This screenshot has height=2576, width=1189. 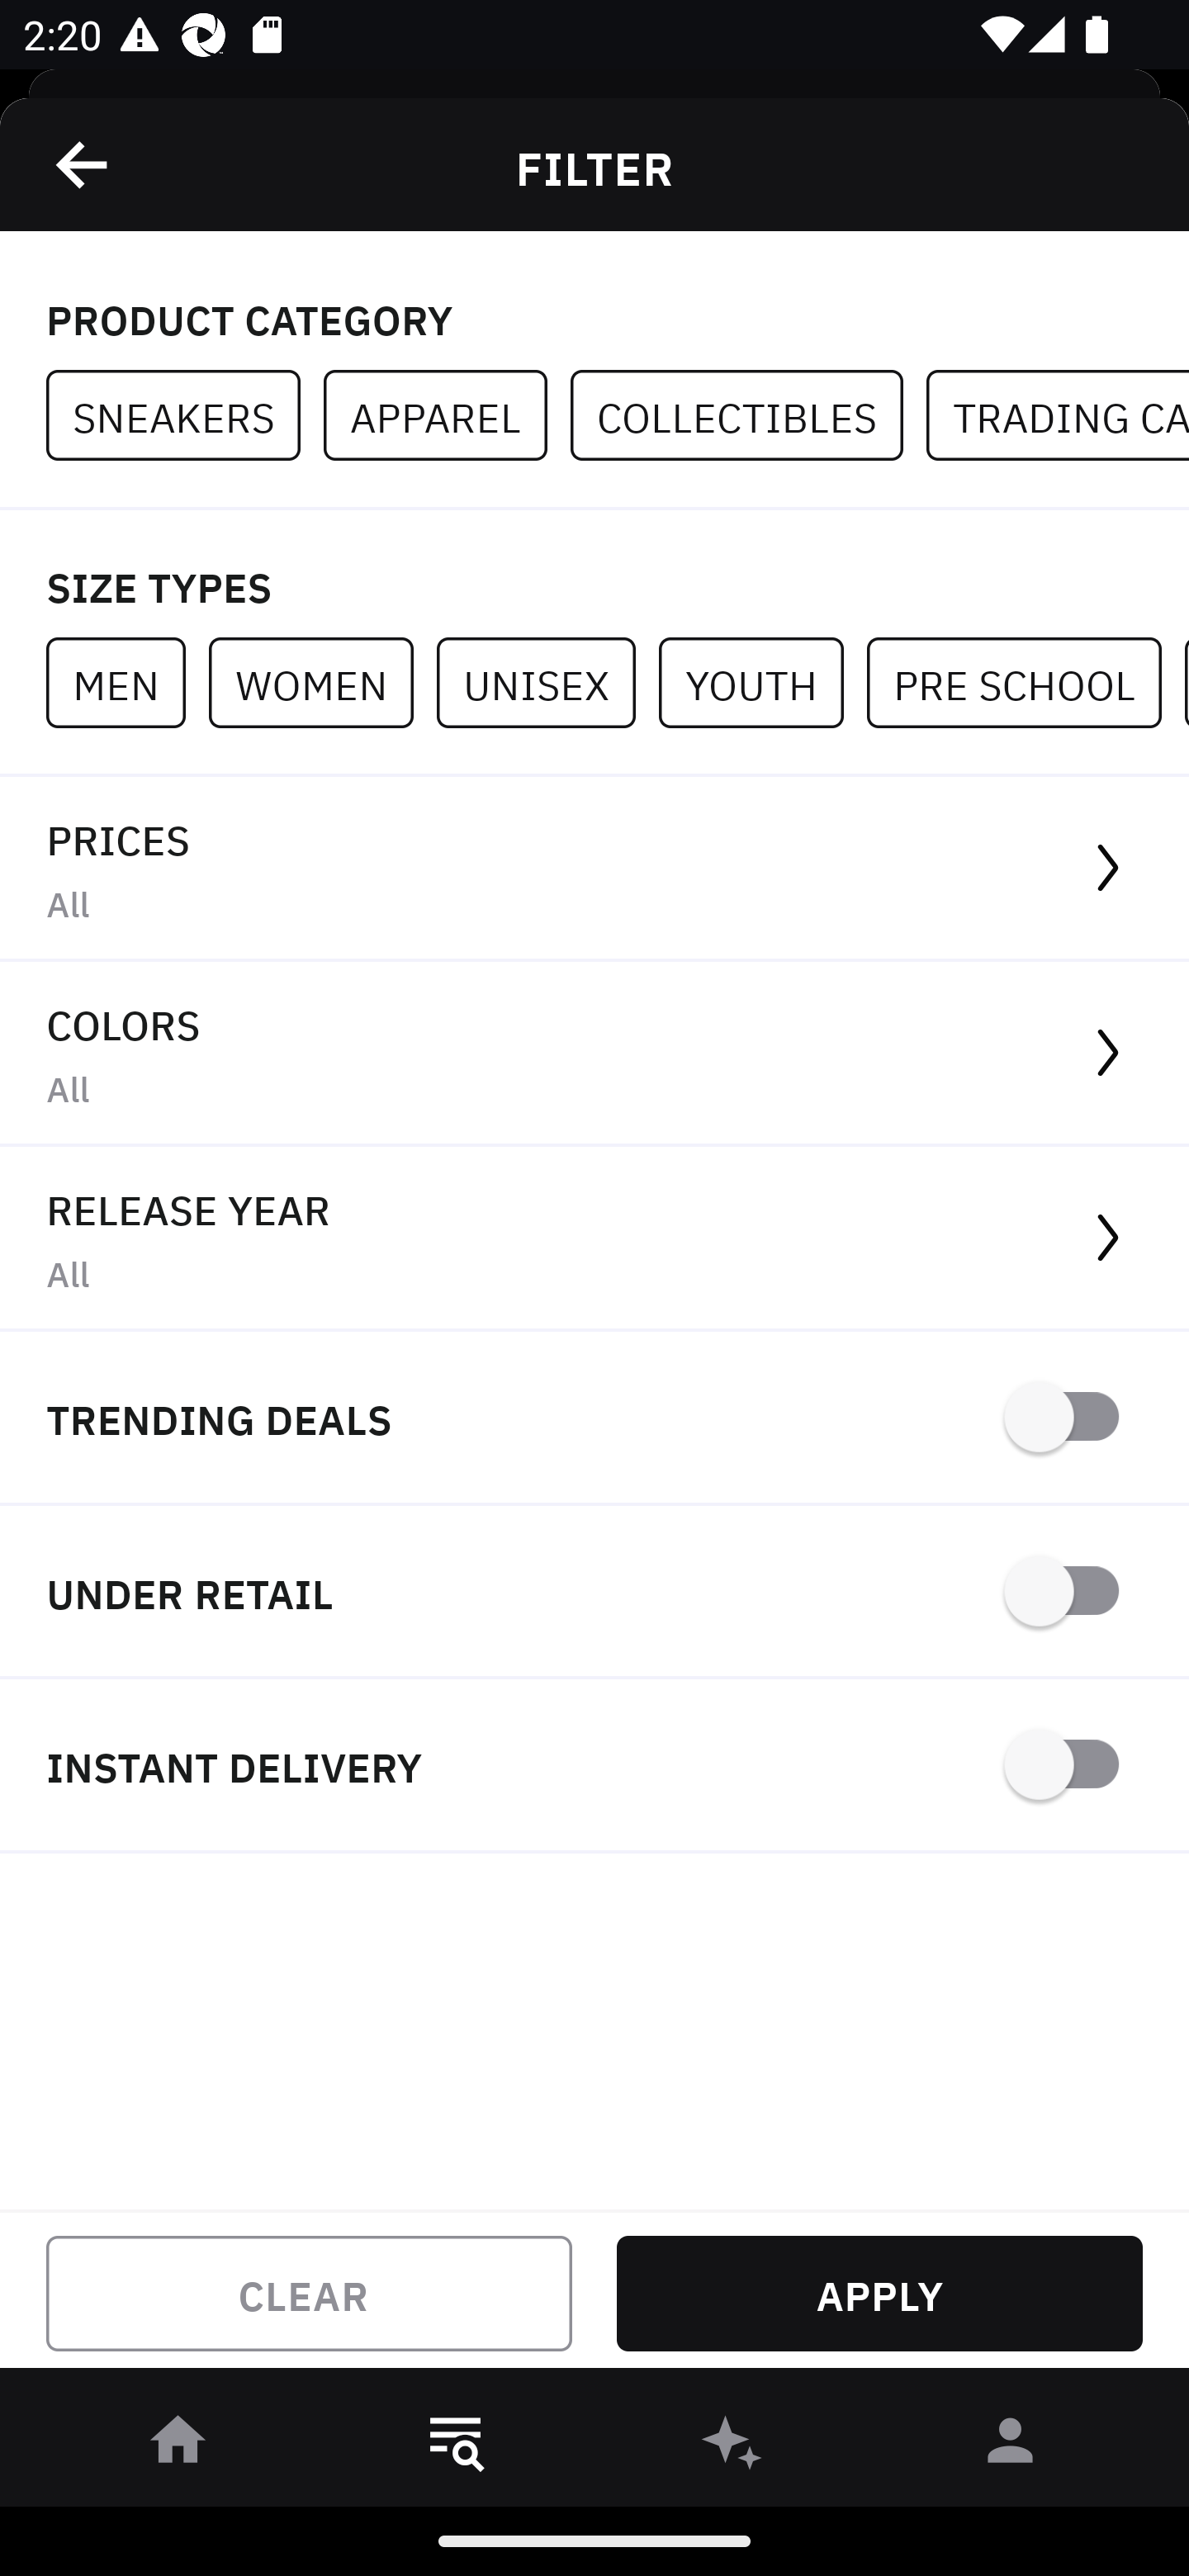 What do you see at coordinates (733, 2446) in the screenshot?
I see `󰫢` at bounding box center [733, 2446].